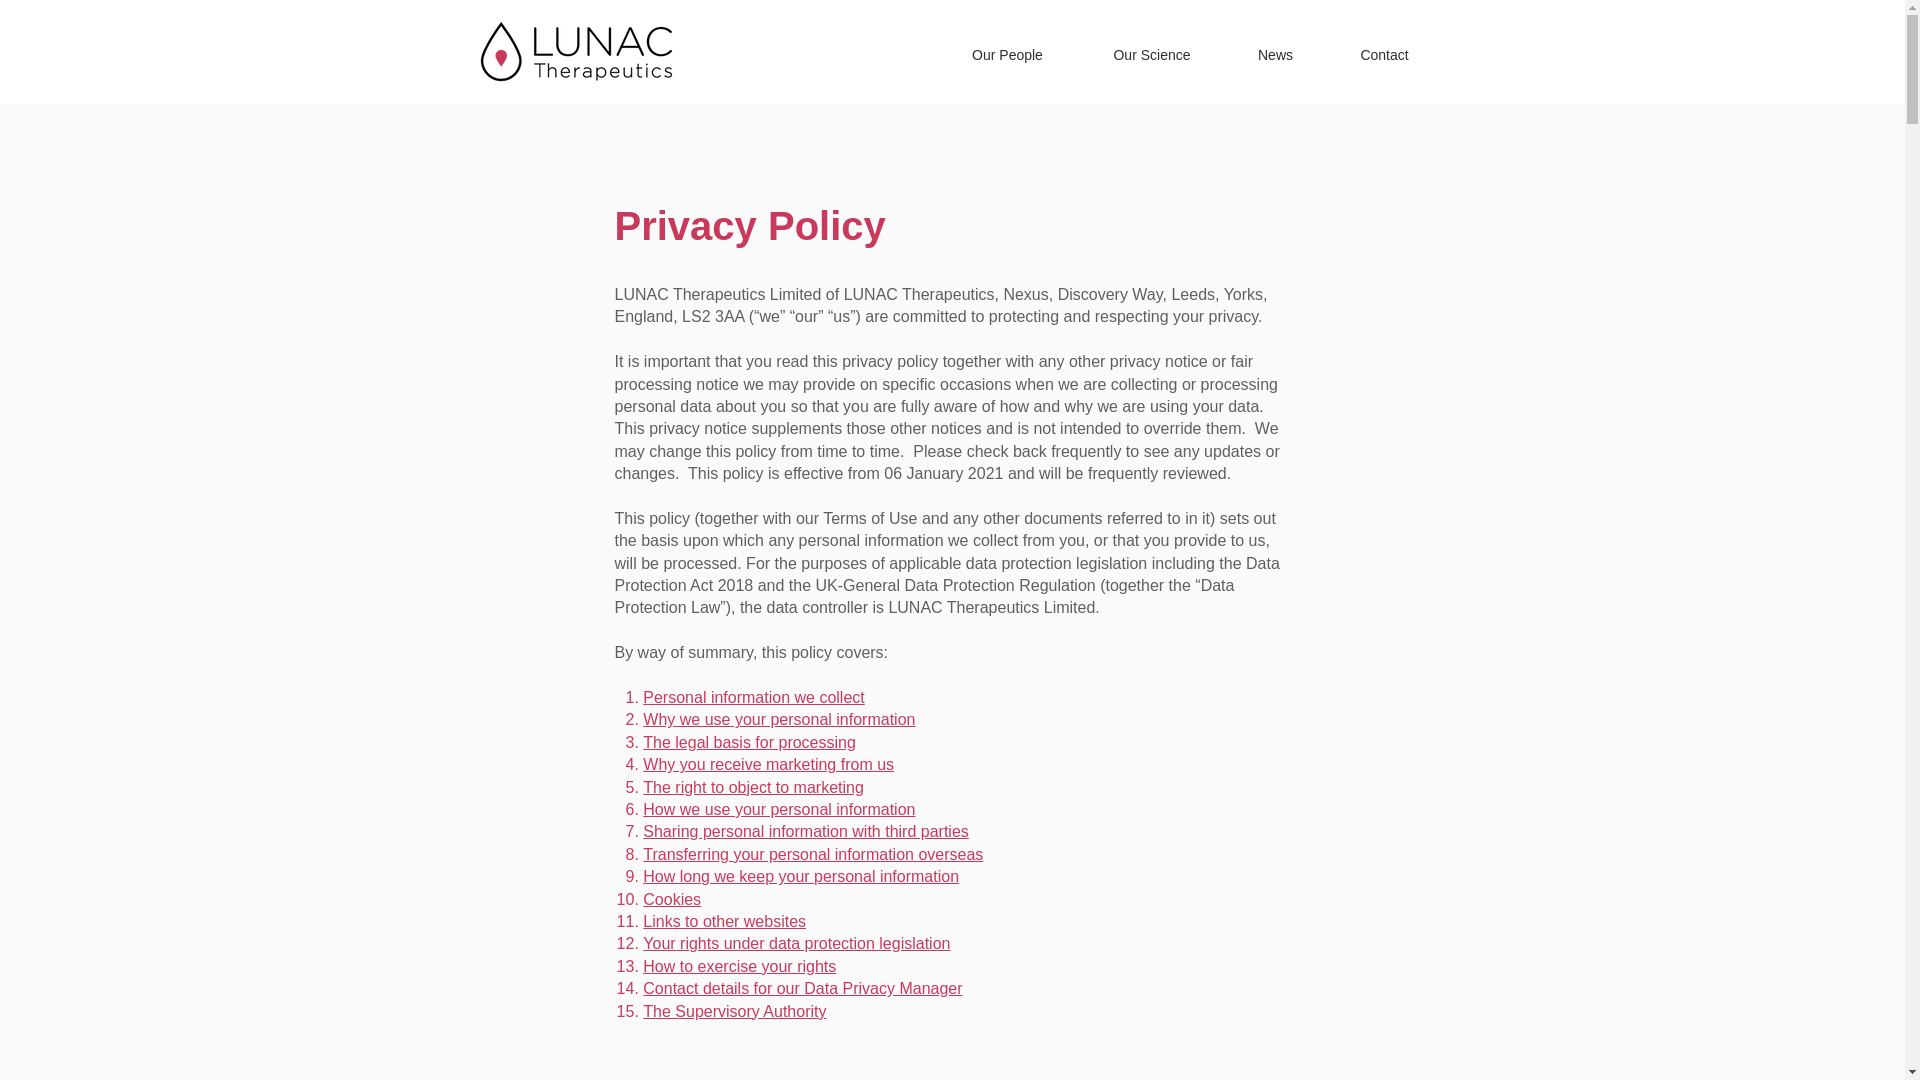 Image resolution: width=1920 pixels, height=1080 pixels. What do you see at coordinates (1150, 54) in the screenshot?
I see `Our Science` at bounding box center [1150, 54].